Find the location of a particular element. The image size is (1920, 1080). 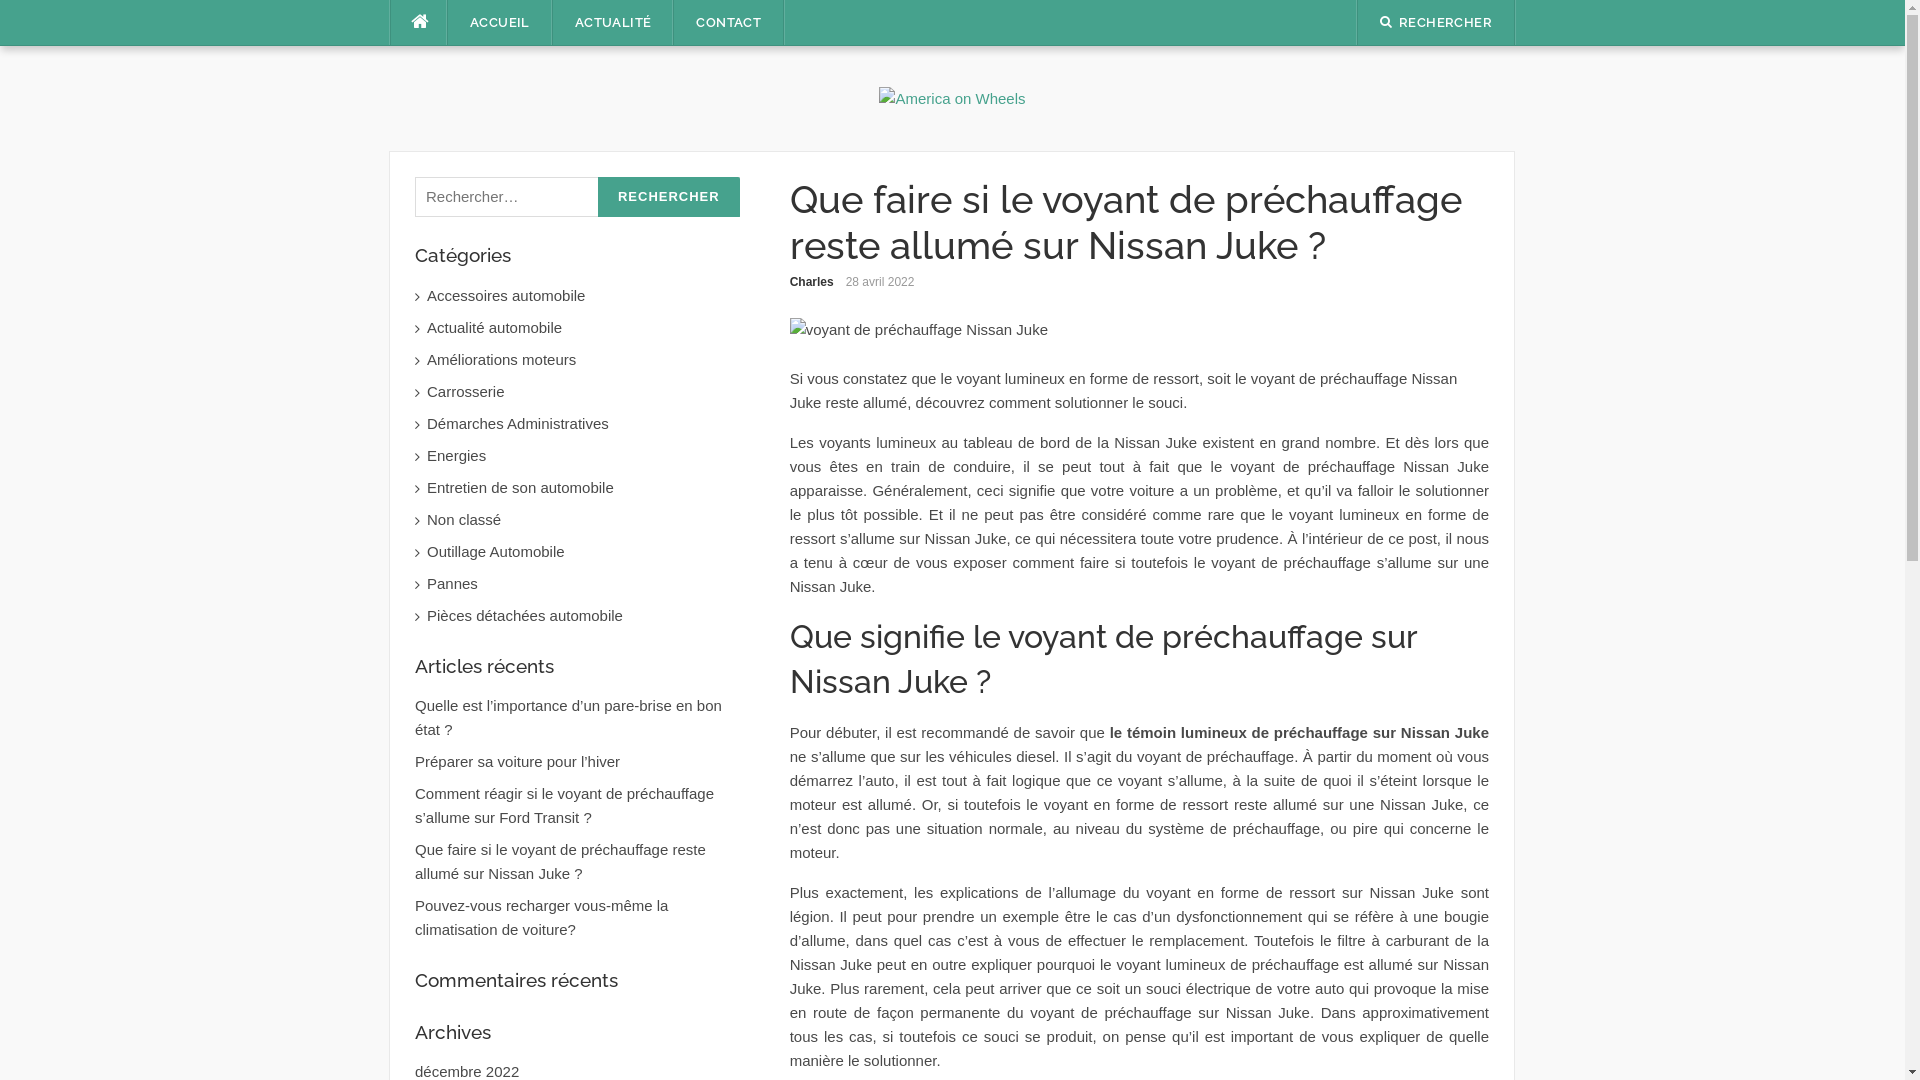

Energies is located at coordinates (584, 456).